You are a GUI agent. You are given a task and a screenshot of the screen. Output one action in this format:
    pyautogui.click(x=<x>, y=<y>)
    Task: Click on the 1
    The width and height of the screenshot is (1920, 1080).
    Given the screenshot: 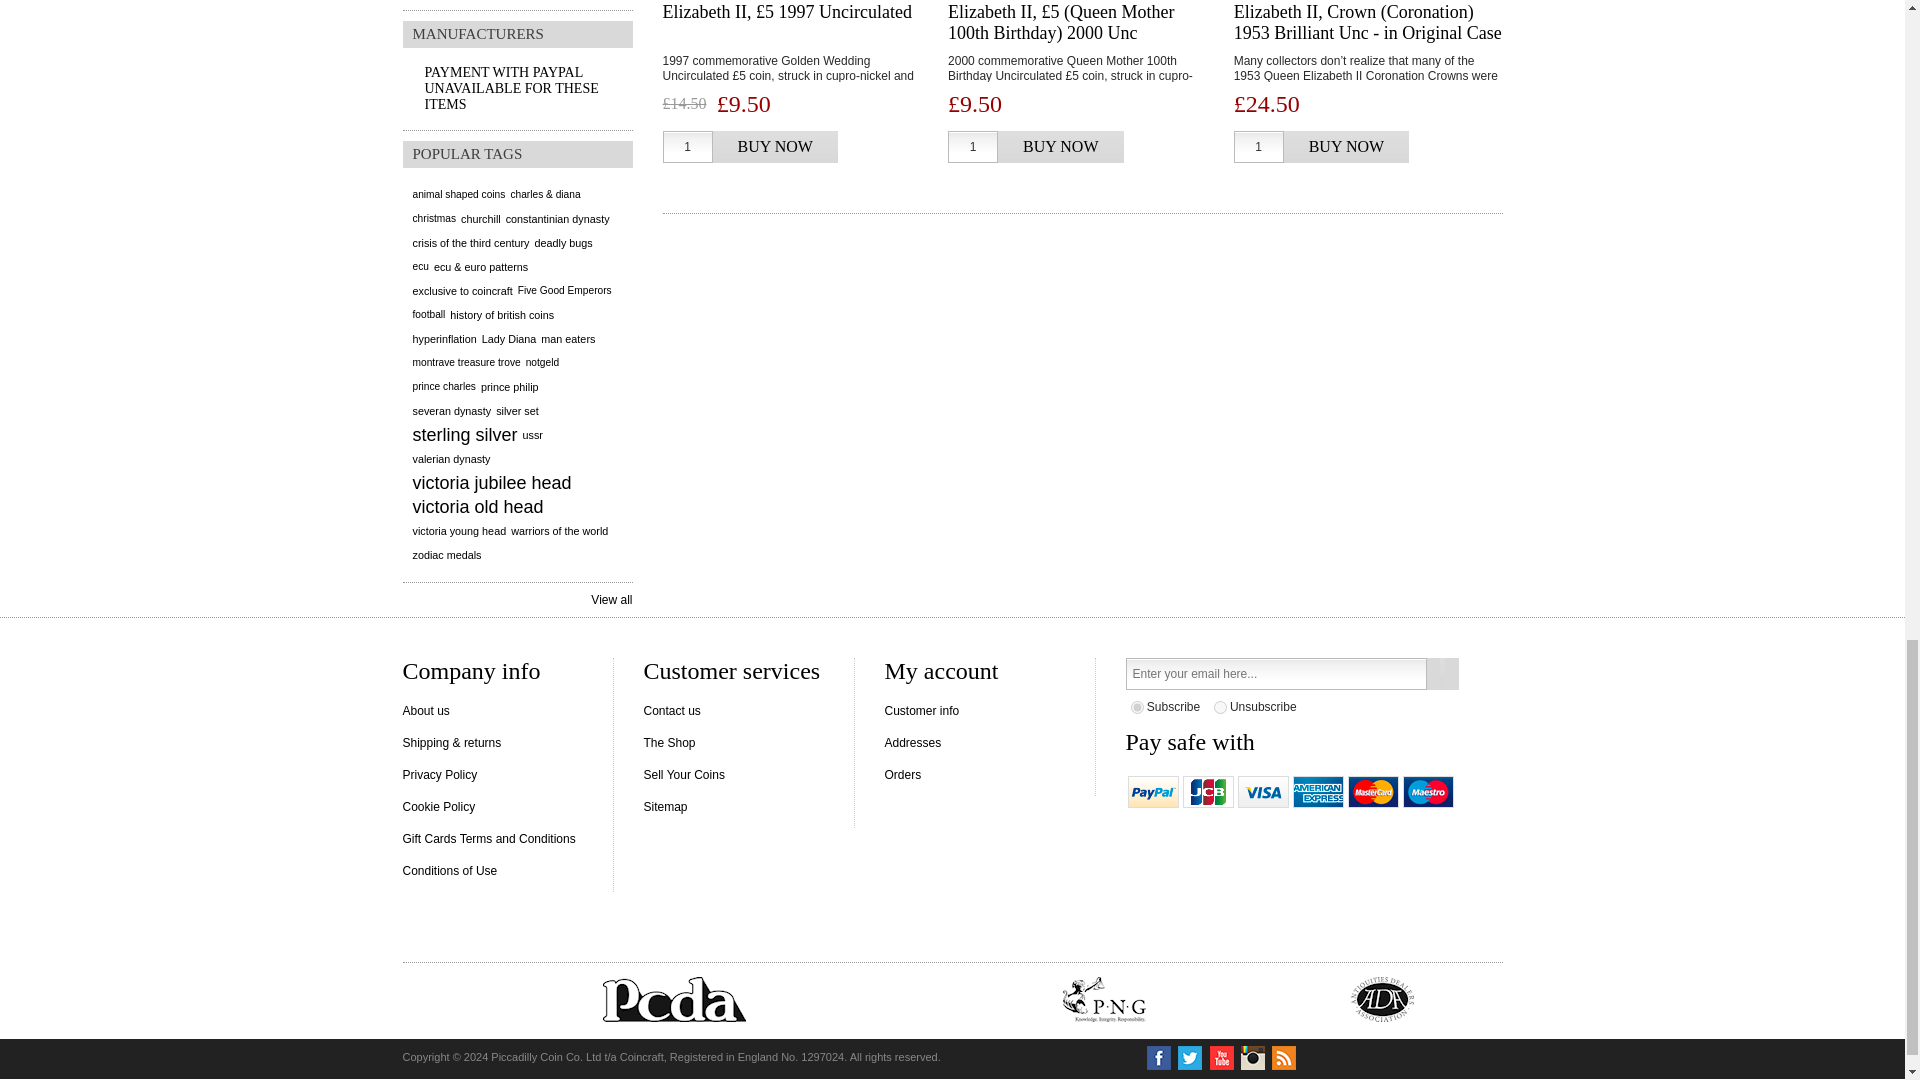 What is the action you would take?
    pyautogui.click(x=687, y=146)
    